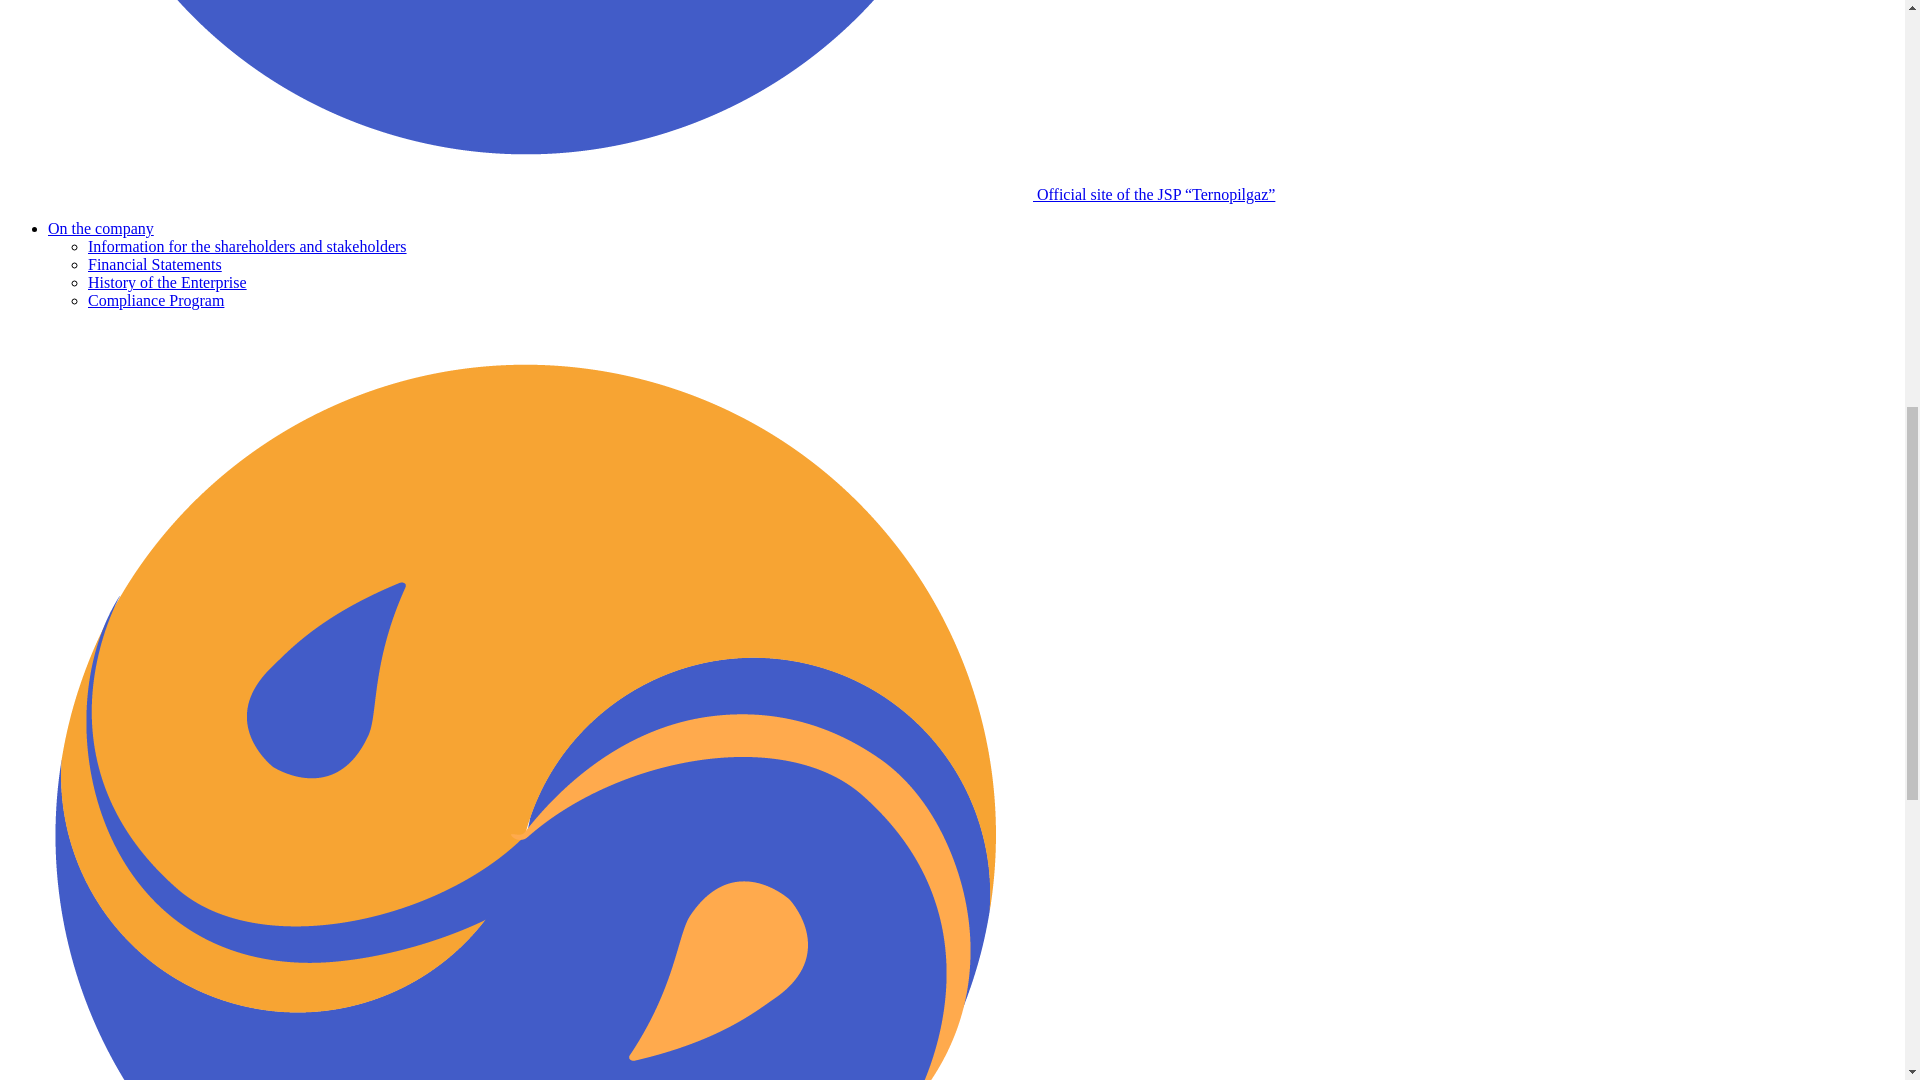 The image size is (1920, 1080). Describe the element at coordinates (100, 228) in the screenshot. I see `On the company` at that location.